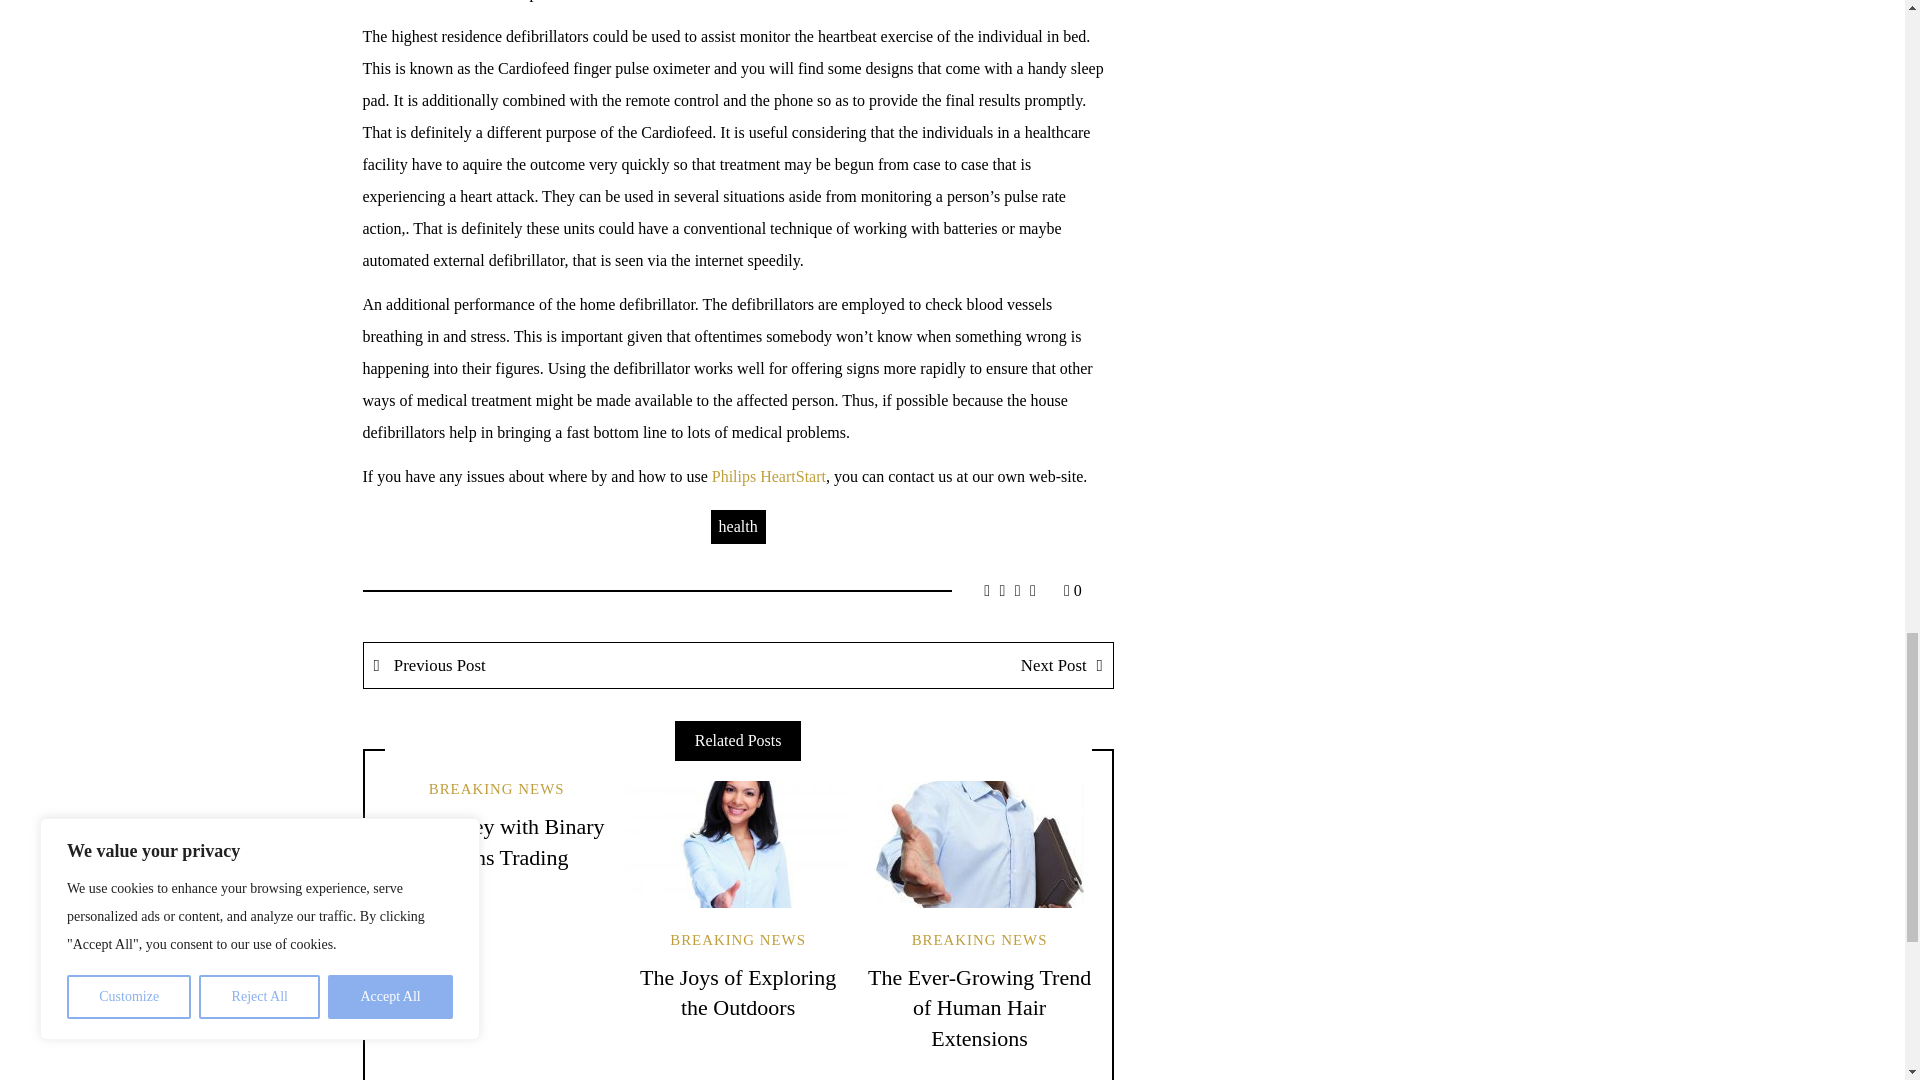 This screenshot has width=1920, height=1080. Describe the element at coordinates (738, 526) in the screenshot. I see `health` at that location.